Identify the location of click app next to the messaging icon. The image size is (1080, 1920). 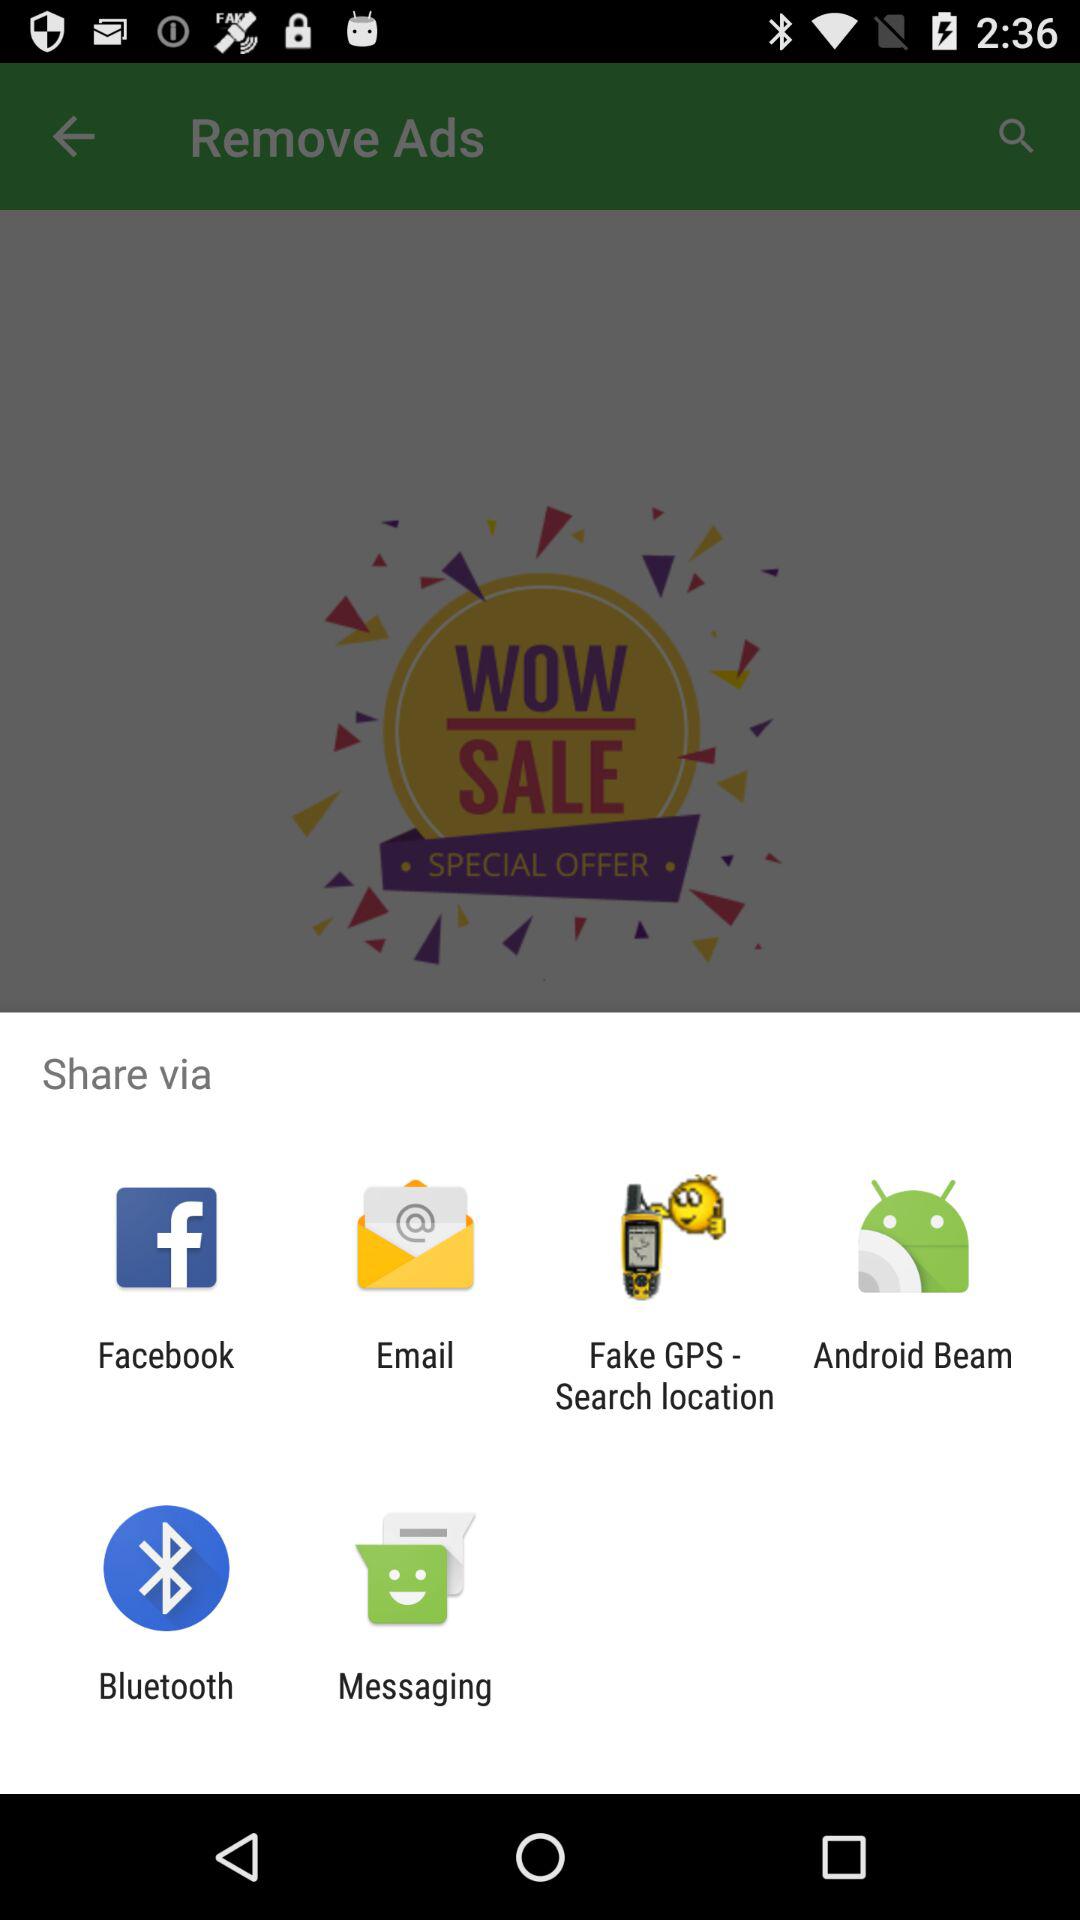
(166, 1706).